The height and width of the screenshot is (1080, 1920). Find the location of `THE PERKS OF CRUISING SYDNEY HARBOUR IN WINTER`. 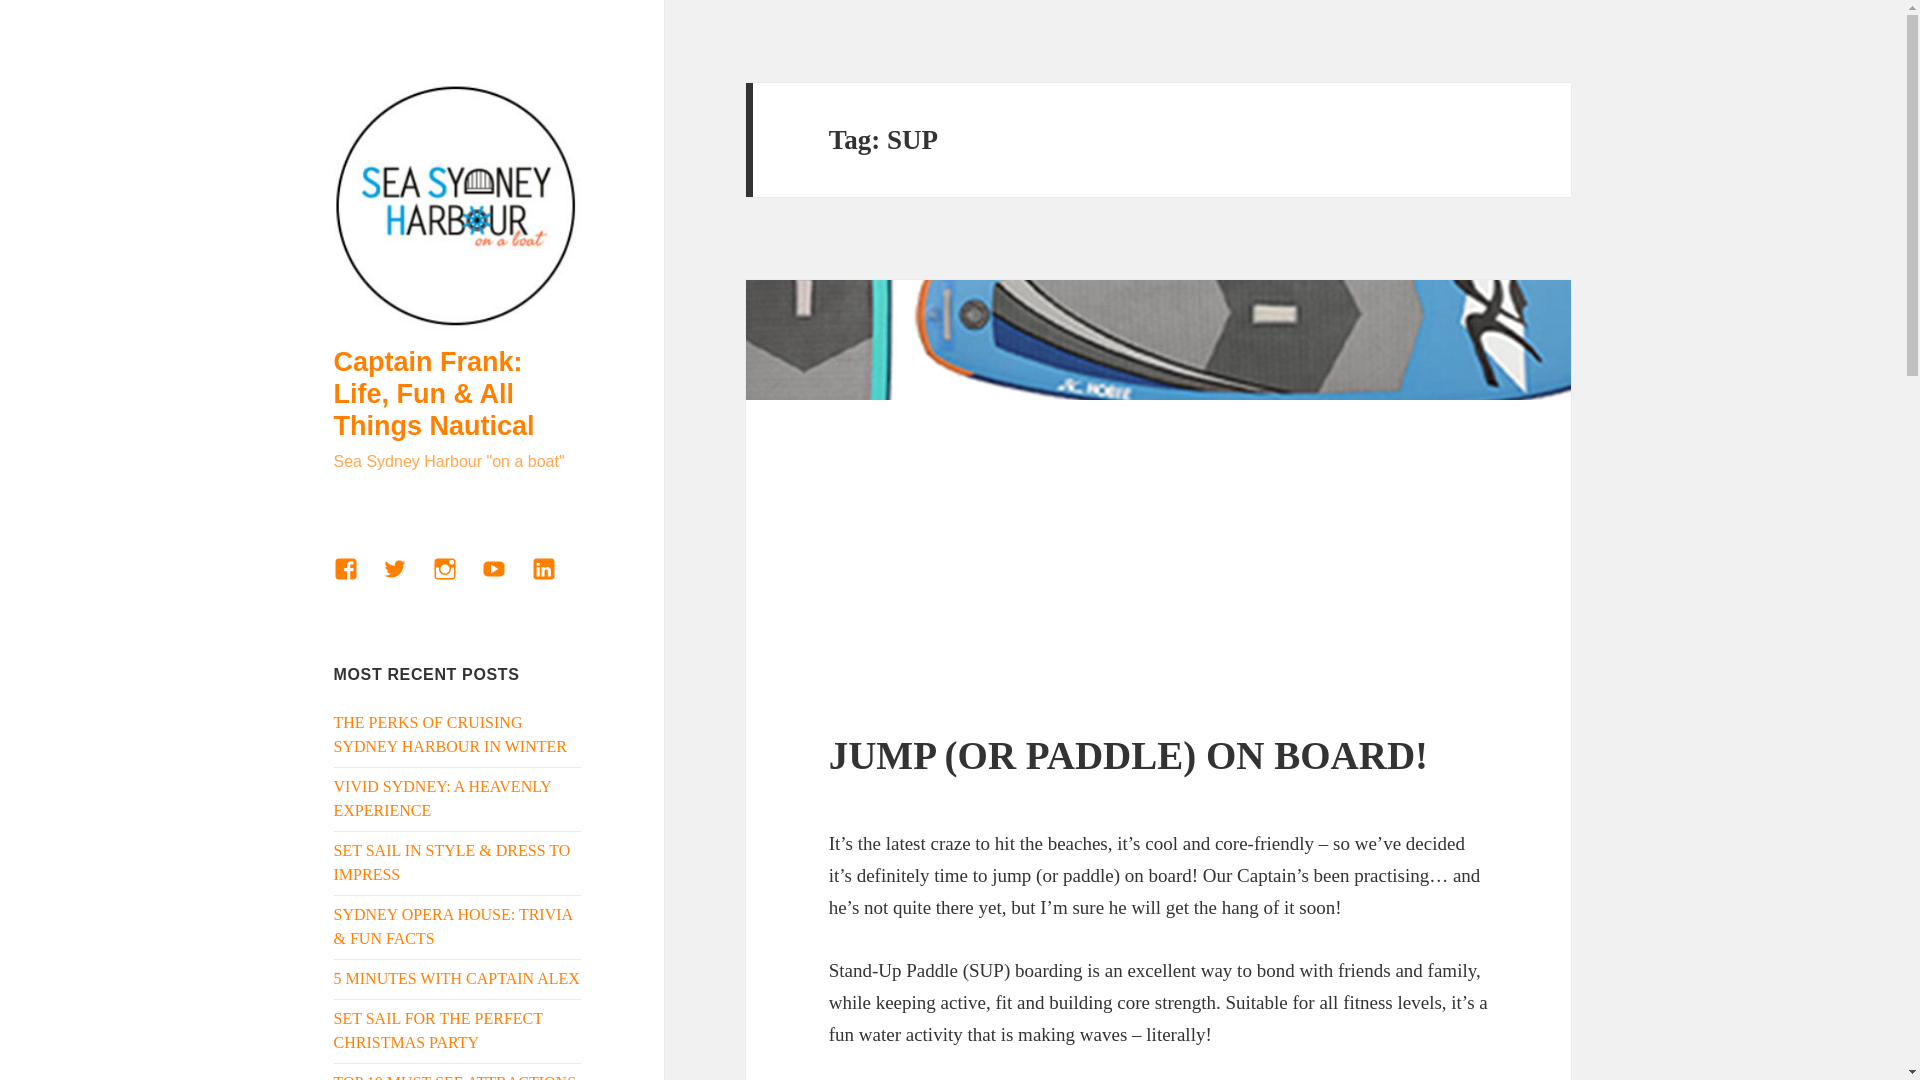

THE PERKS OF CRUISING SYDNEY HARBOUR IN WINTER is located at coordinates (450, 734).